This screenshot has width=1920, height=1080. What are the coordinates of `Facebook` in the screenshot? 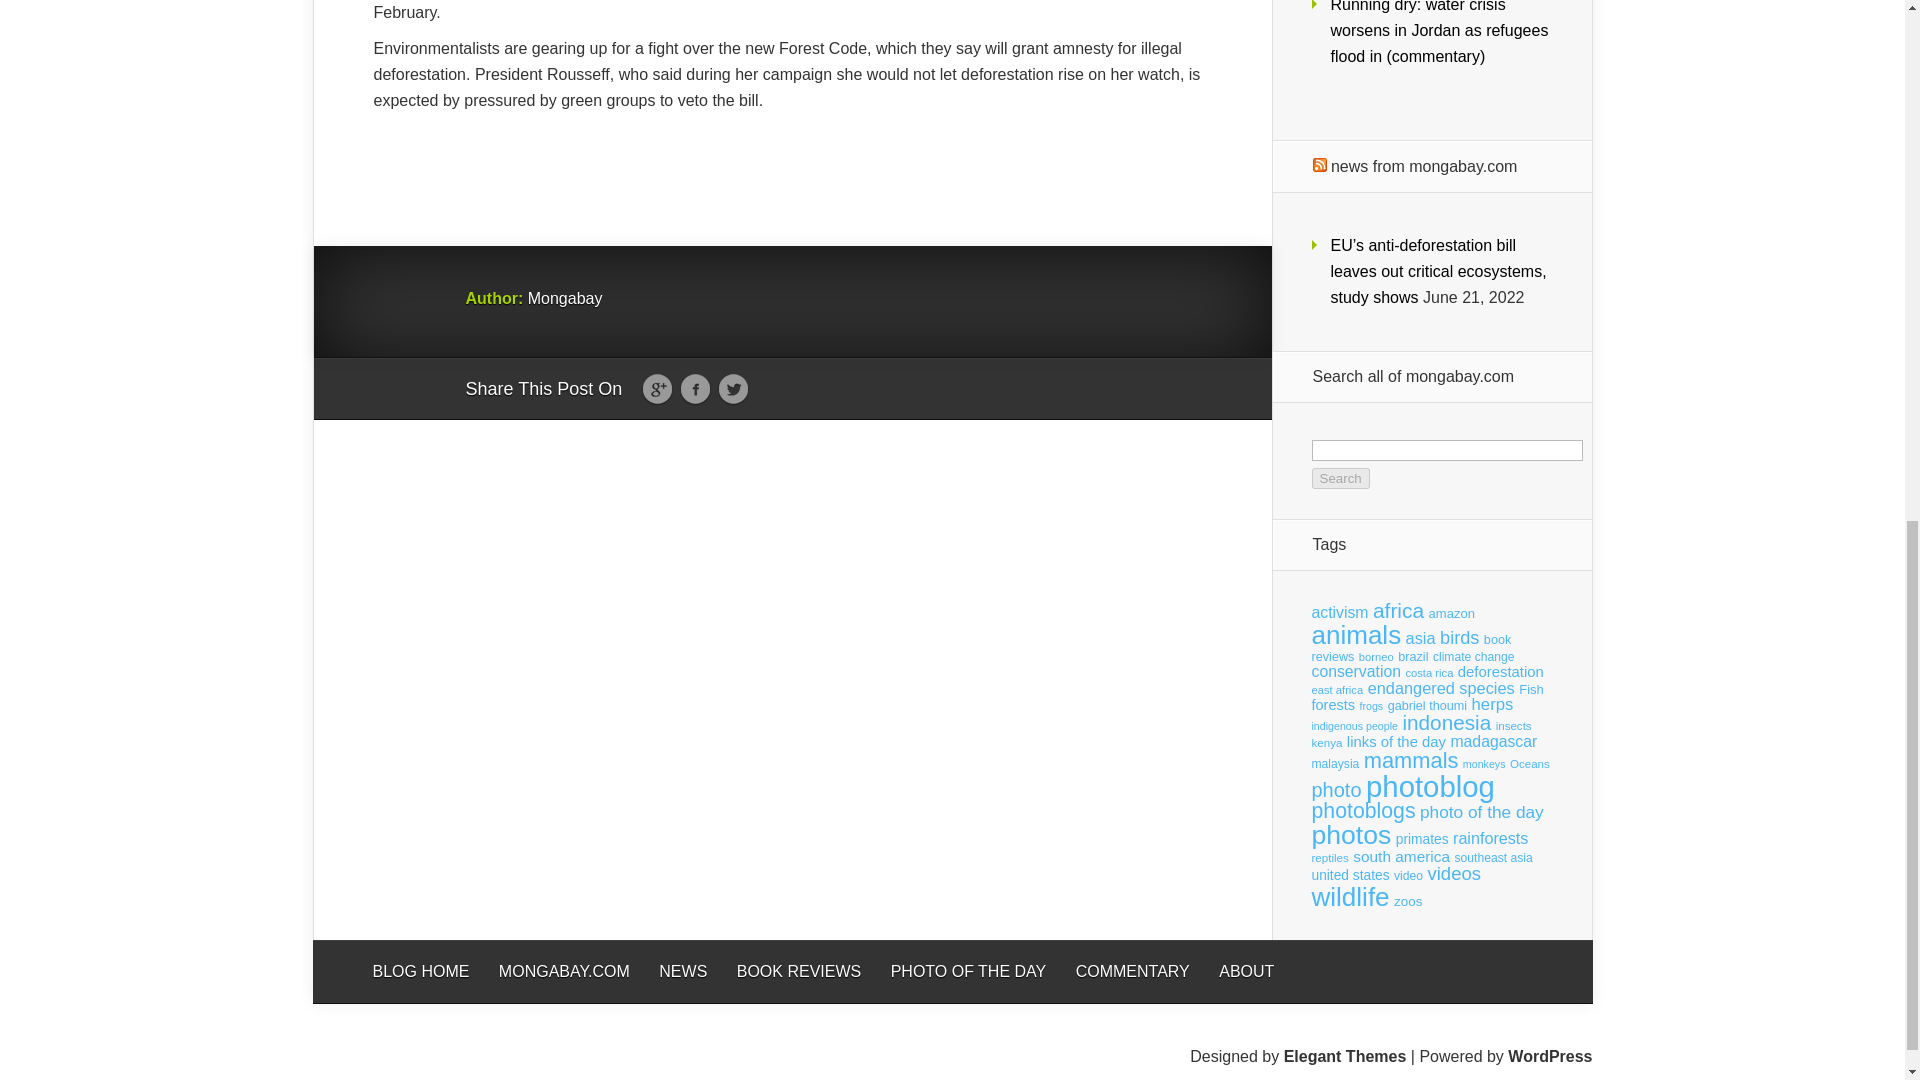 It's located at (694, 390).